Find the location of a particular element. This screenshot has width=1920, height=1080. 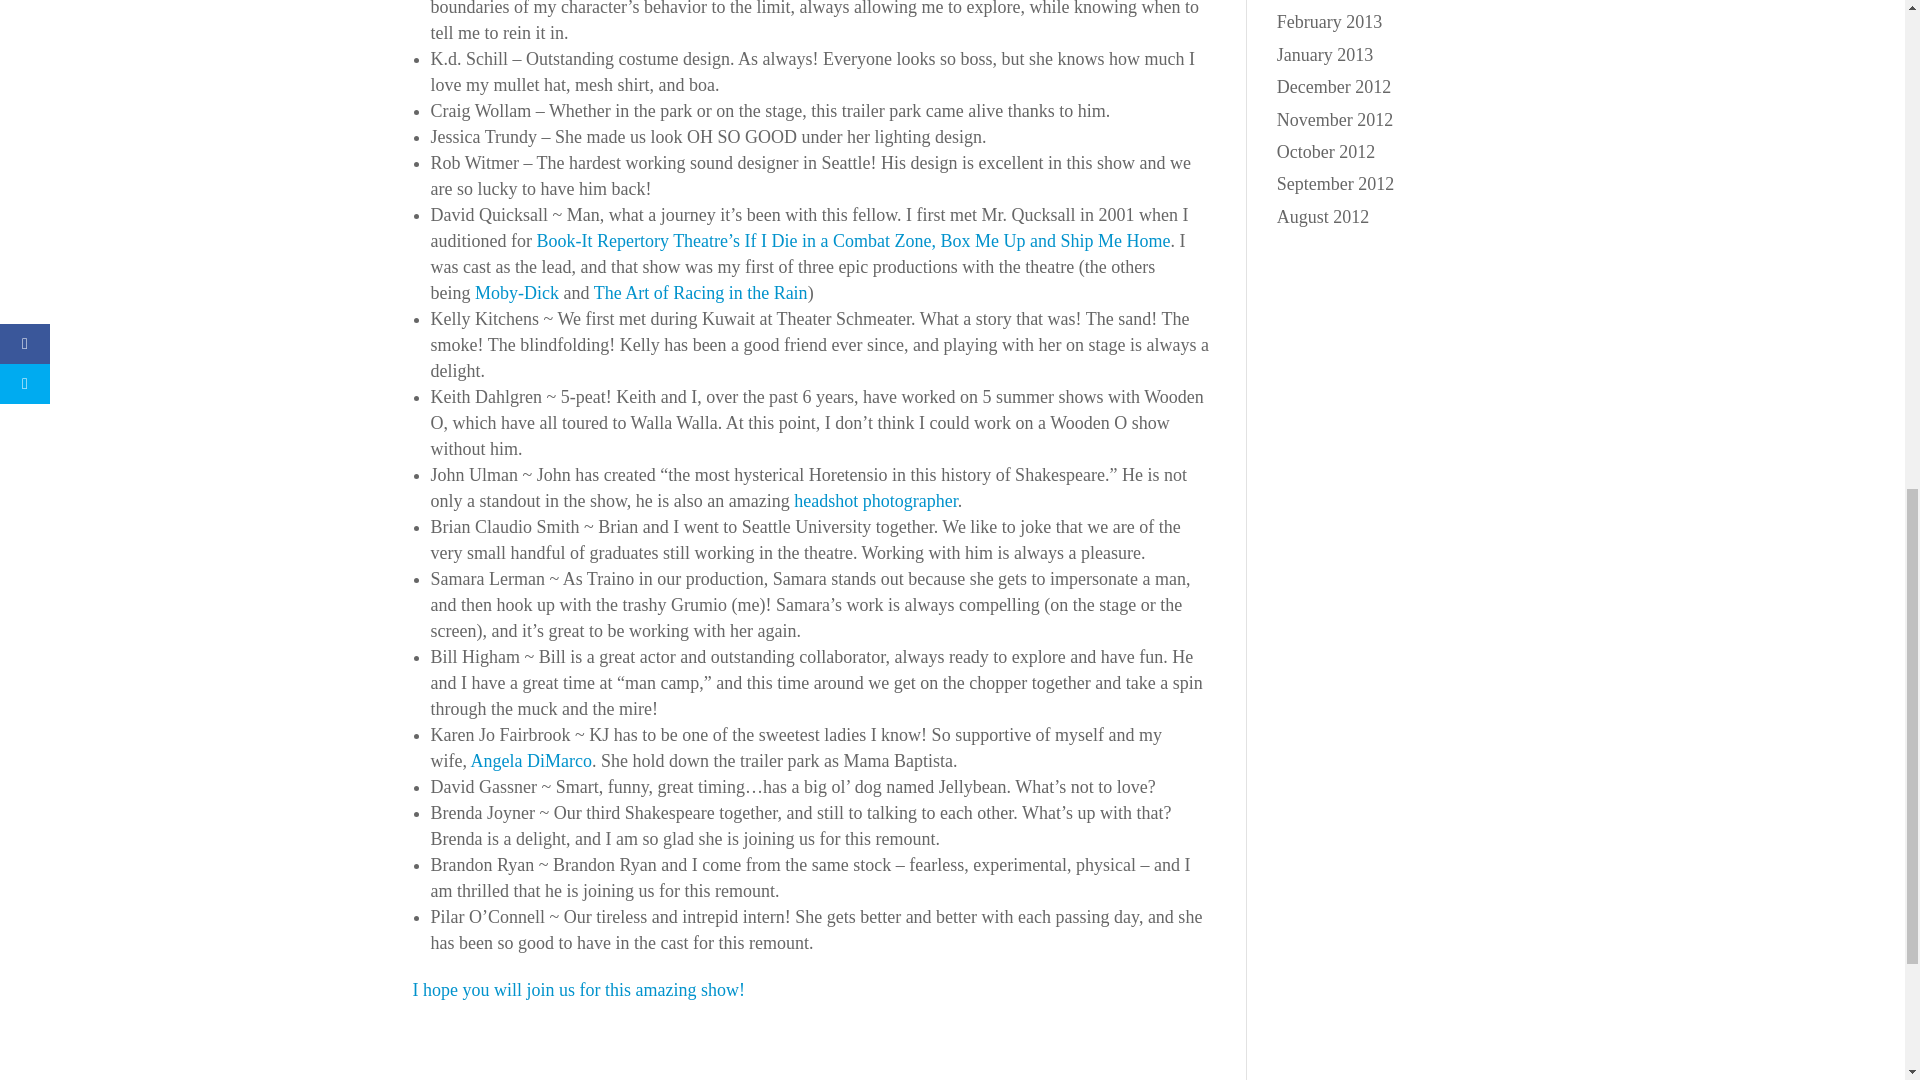

Moby-Dick is located at coordinates (516, 292).